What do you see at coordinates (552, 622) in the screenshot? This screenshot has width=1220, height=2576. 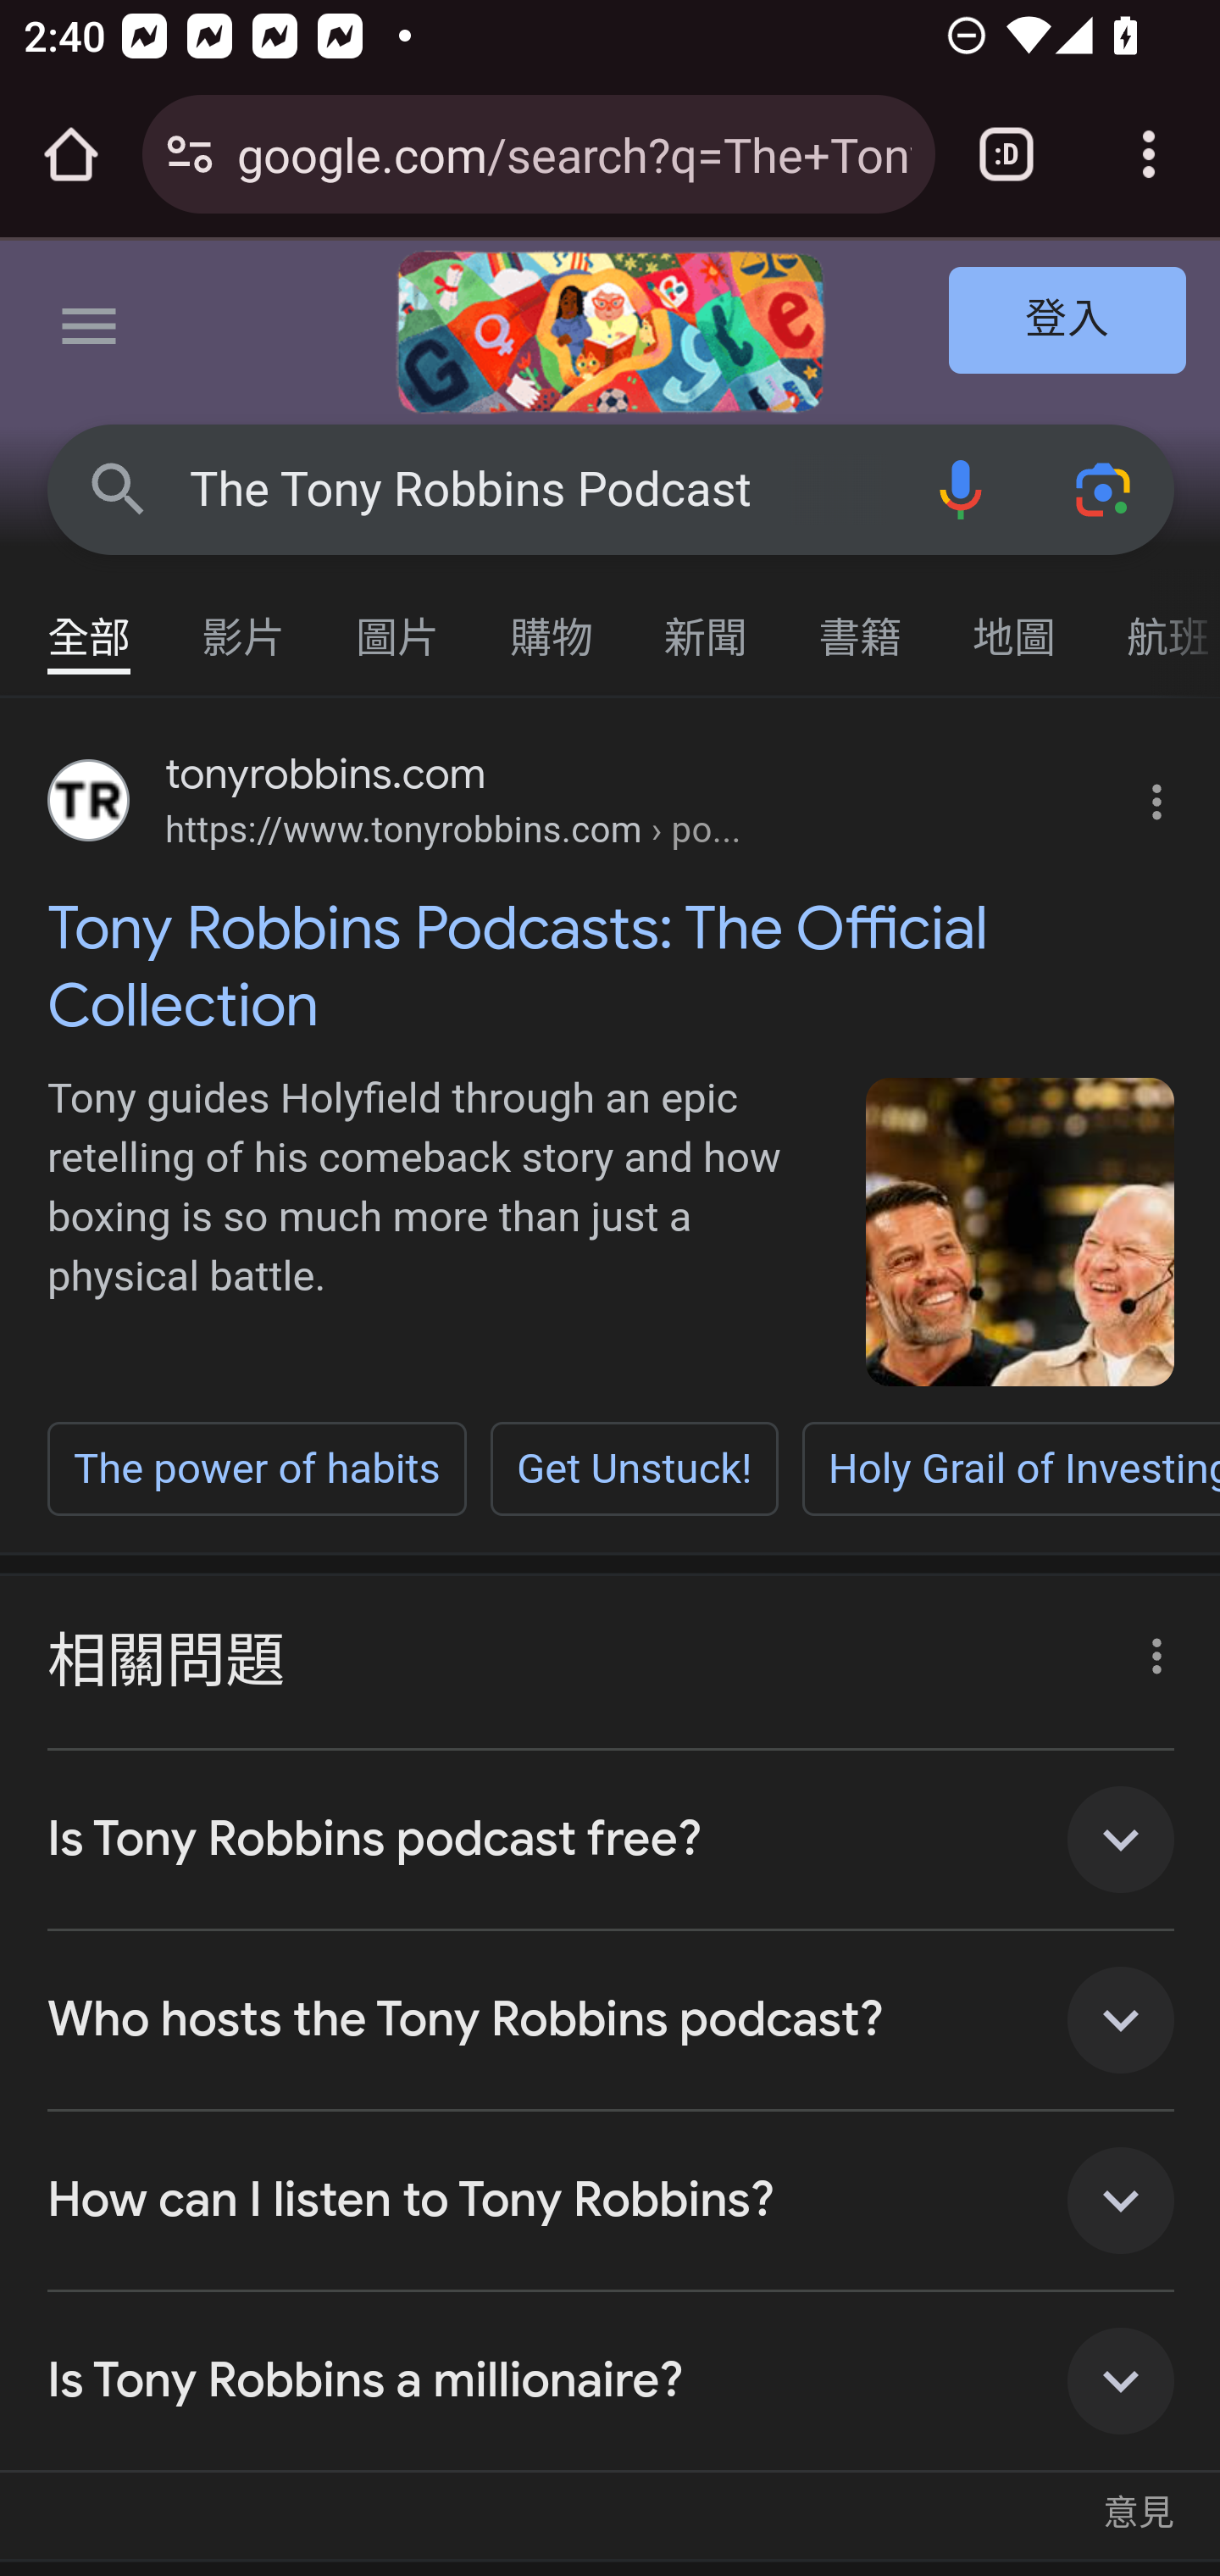 I see `購物` at bounding box center [552, 622].